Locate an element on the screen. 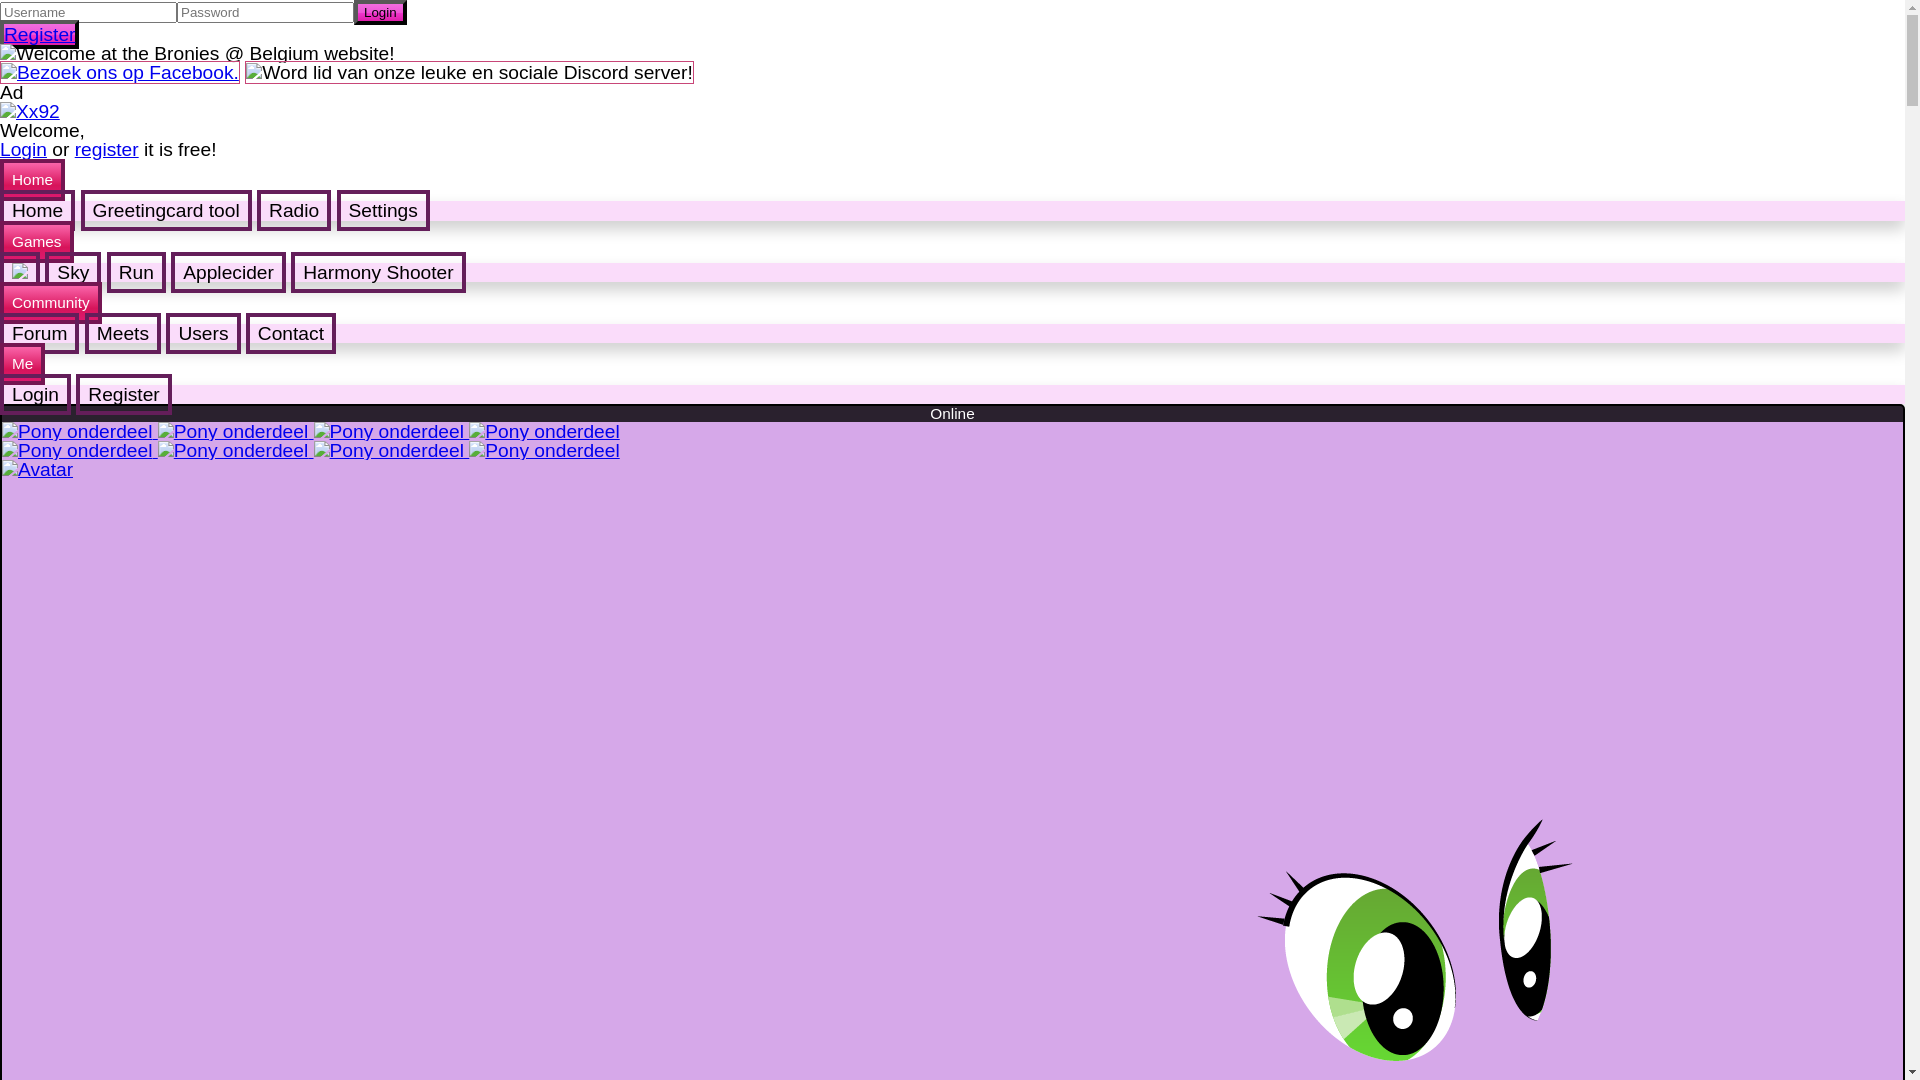  Run is located at coordinates (136, 272).